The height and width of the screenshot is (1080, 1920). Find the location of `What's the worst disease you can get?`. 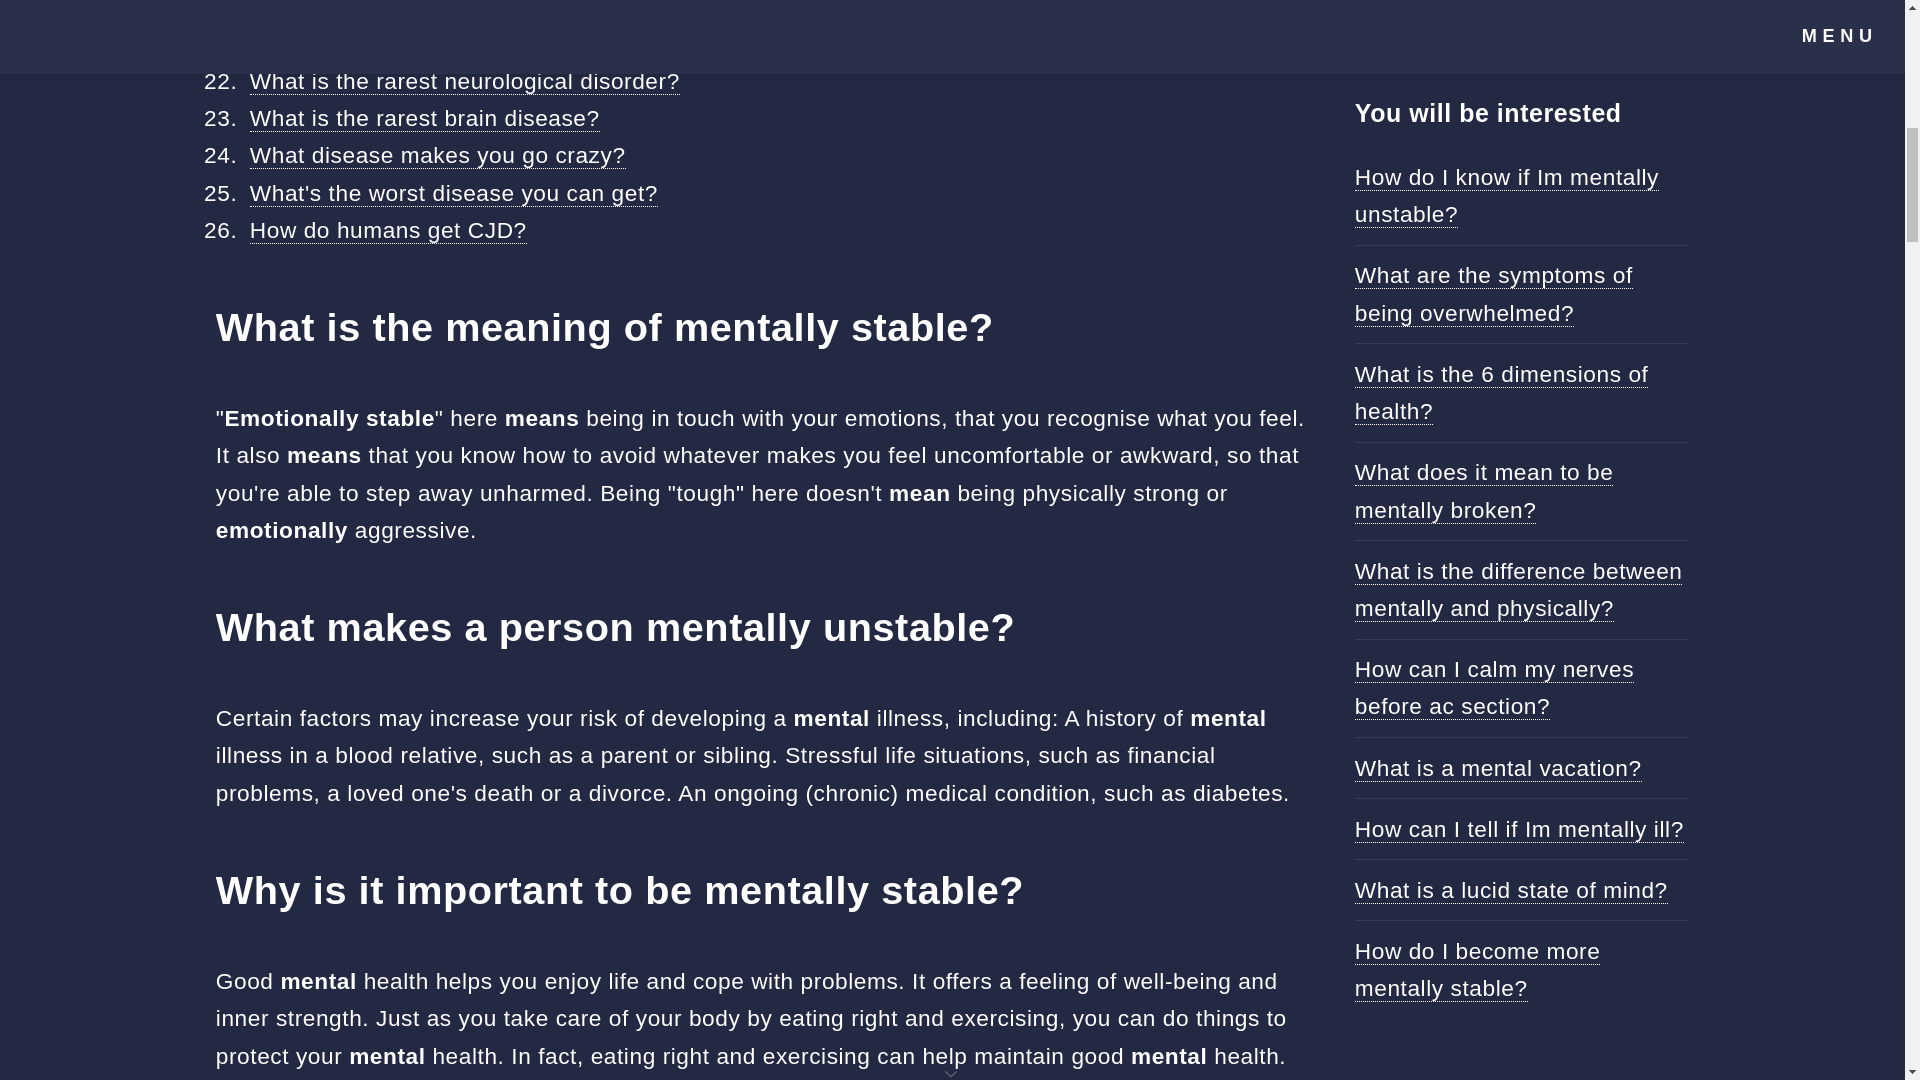

What's the worst disease you can get? is located at coordinates (454, 194).